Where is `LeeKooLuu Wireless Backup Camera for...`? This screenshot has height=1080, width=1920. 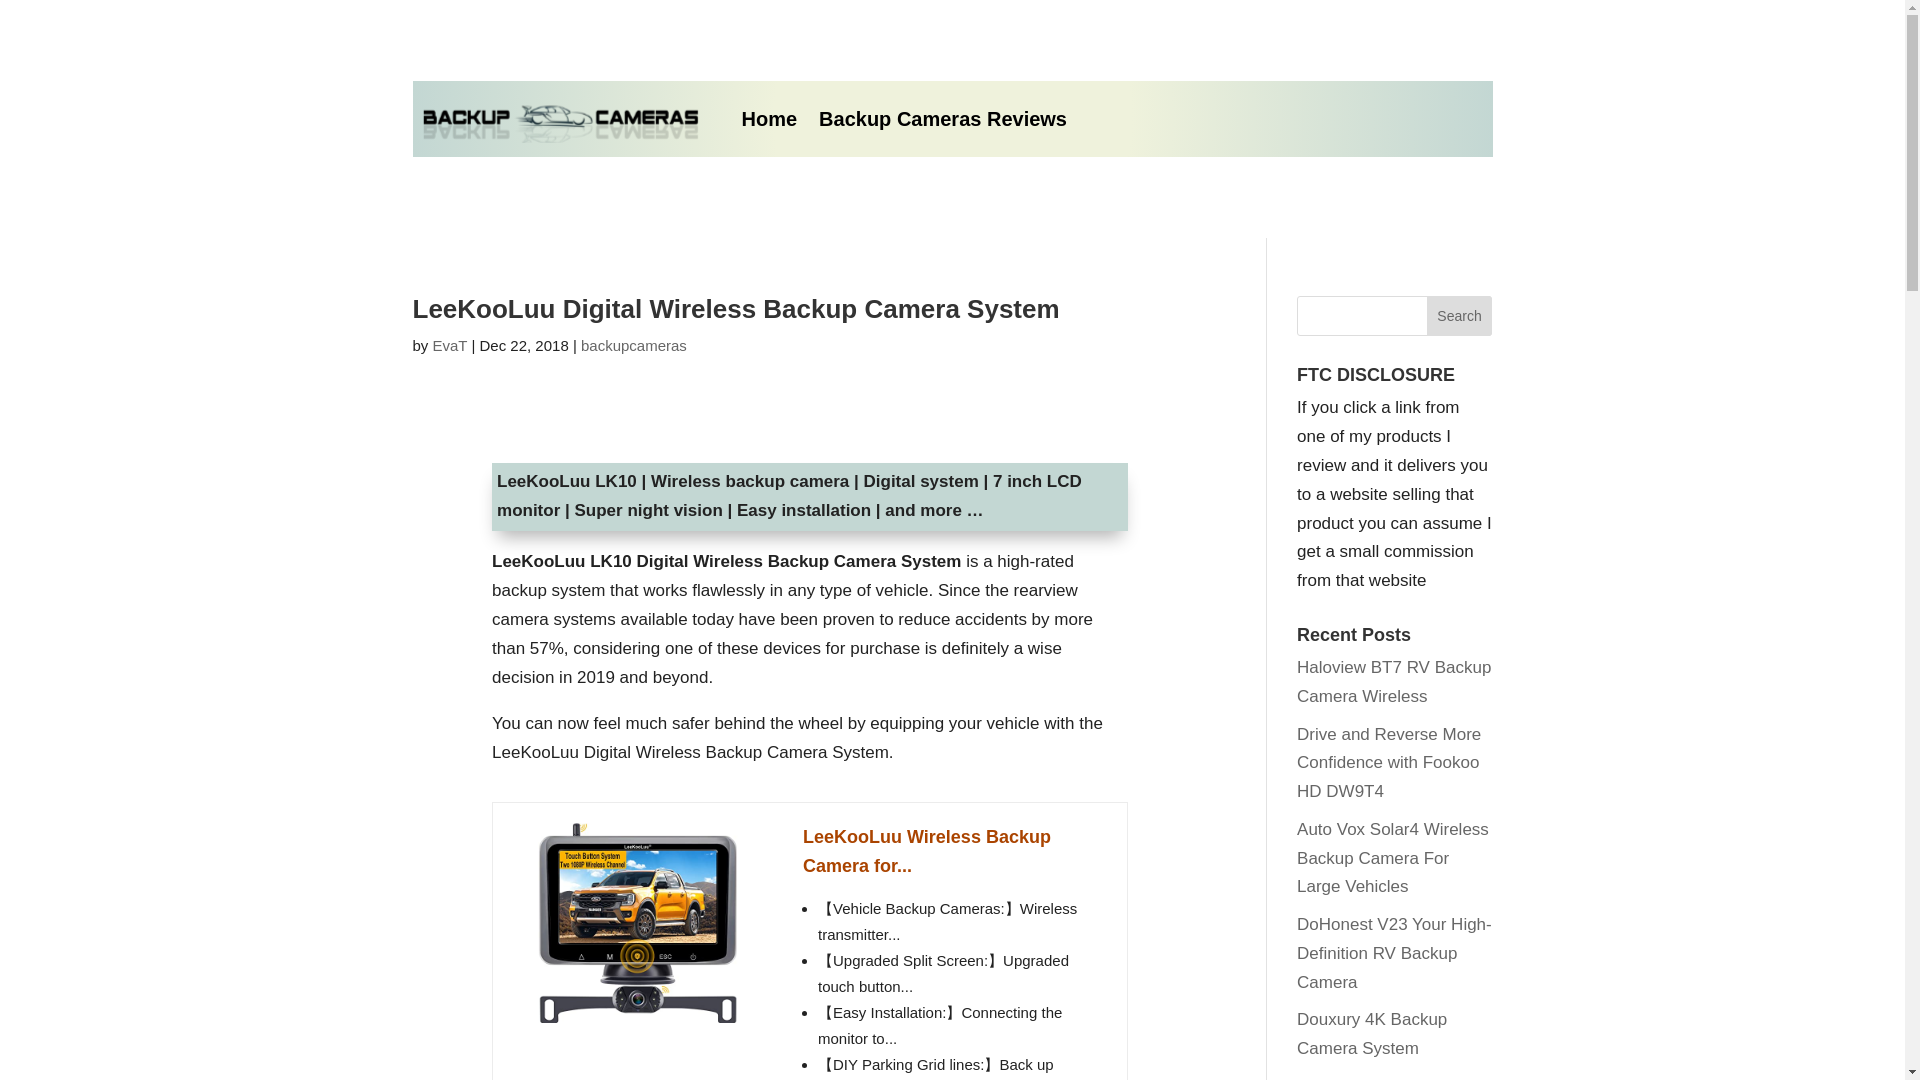 LeeKooLuu Wireless Backup Camera for... is located at coordinates (637, 922).